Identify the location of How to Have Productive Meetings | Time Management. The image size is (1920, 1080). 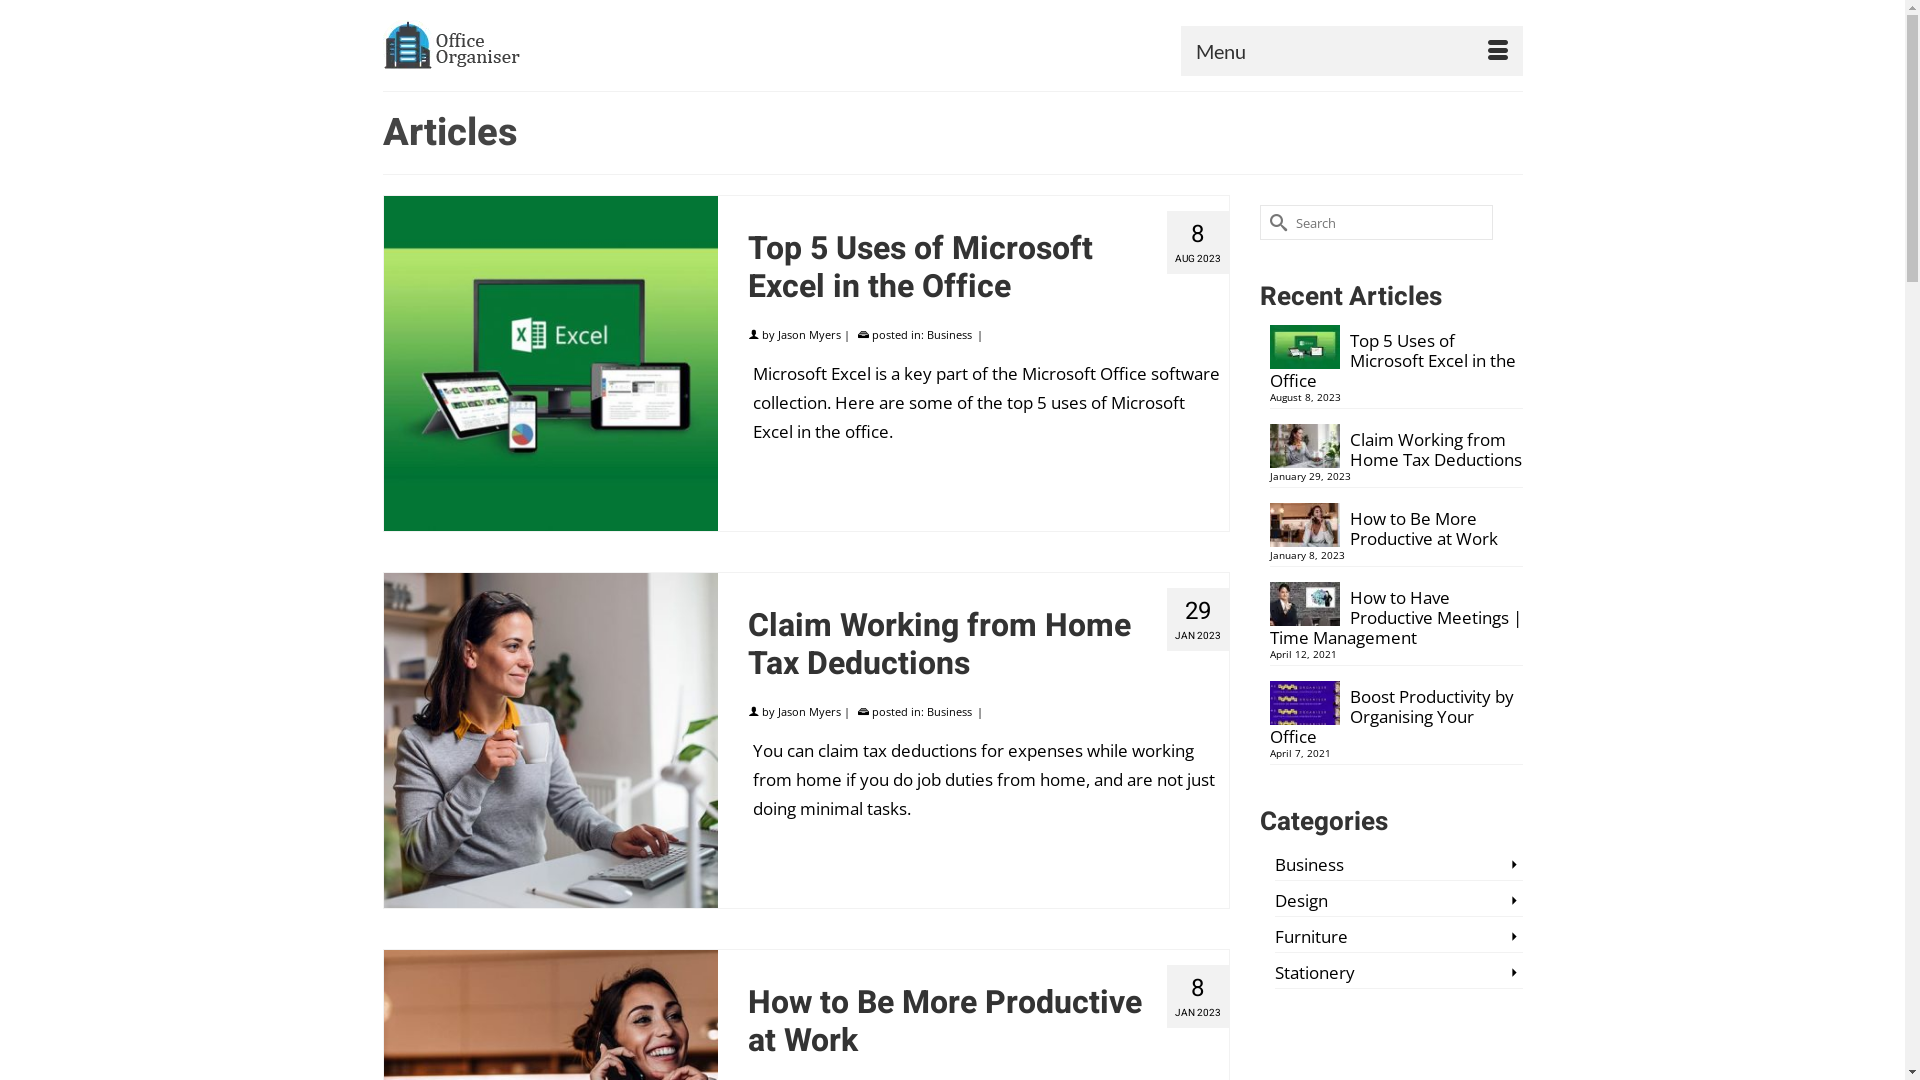
(1396, 615).